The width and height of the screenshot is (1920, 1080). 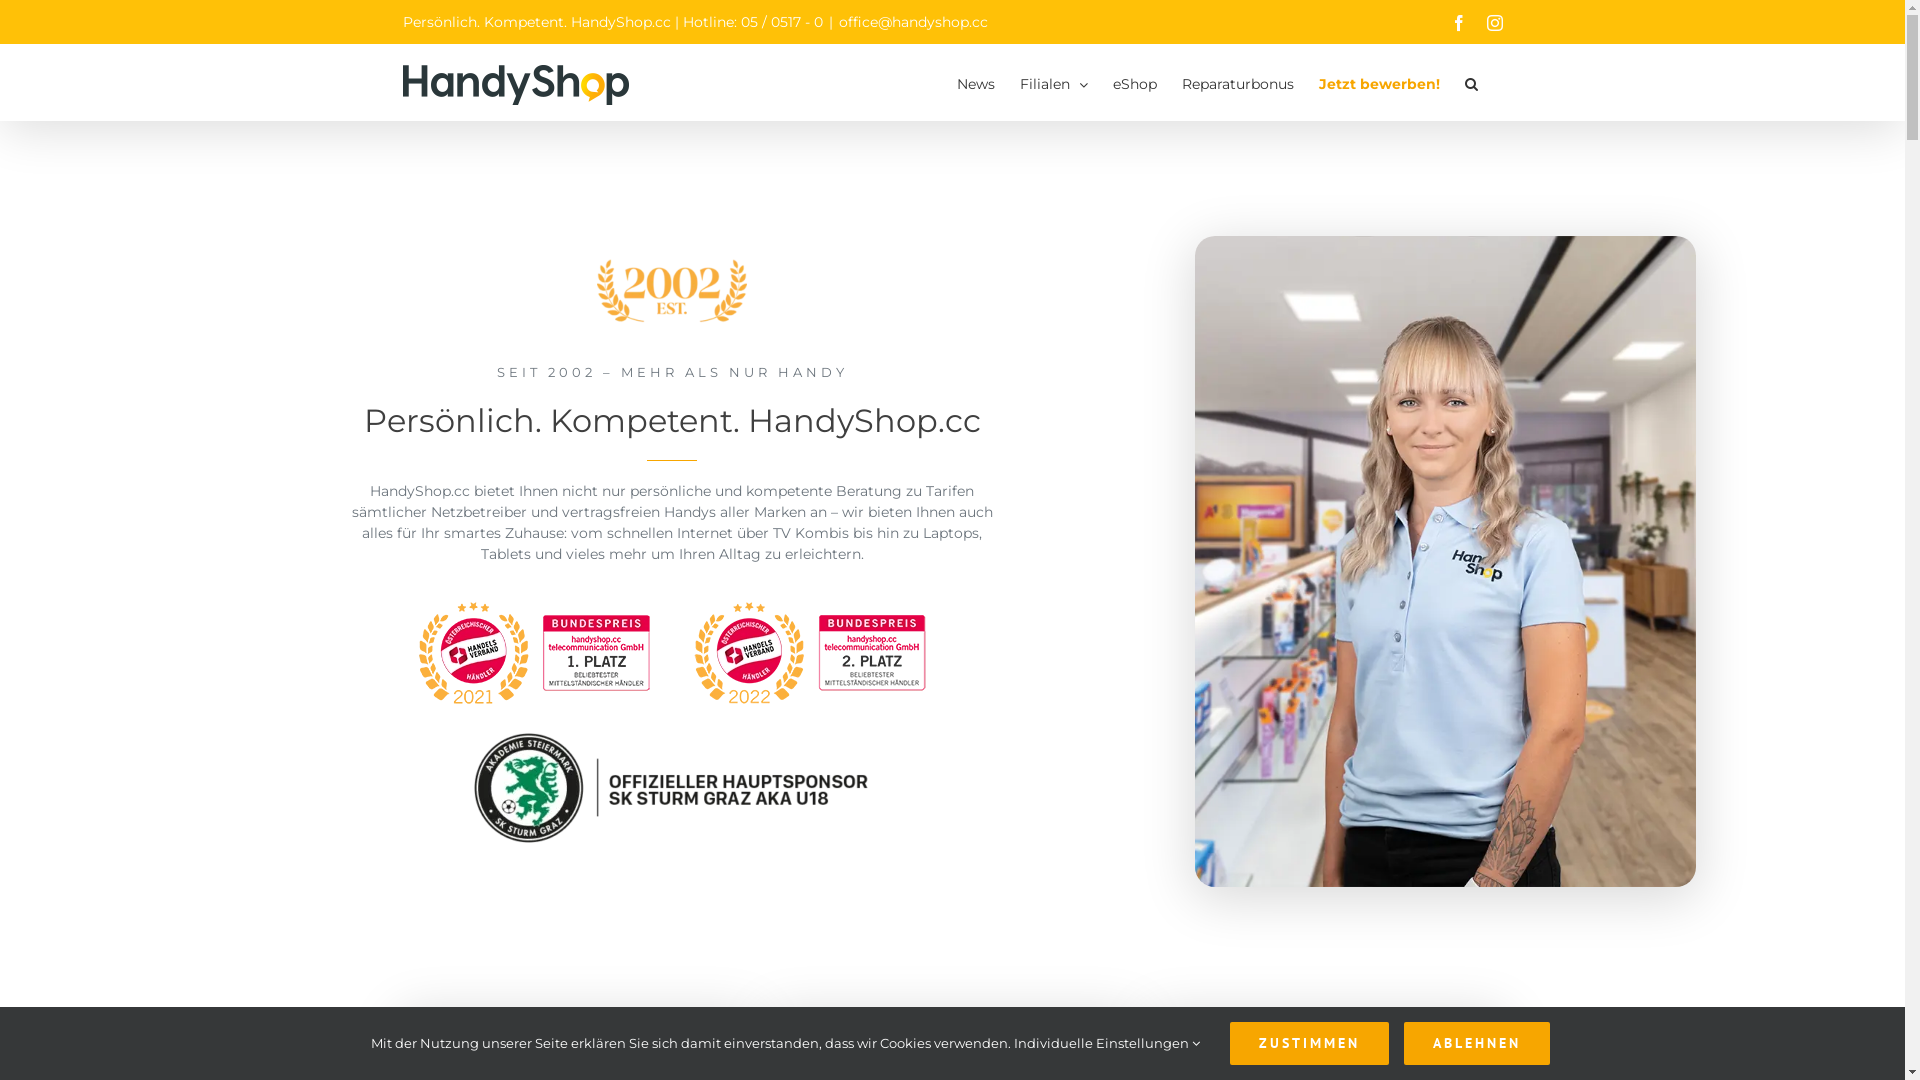 I want to click on bundespreis_2022_opt, so click(x=810, y=653).